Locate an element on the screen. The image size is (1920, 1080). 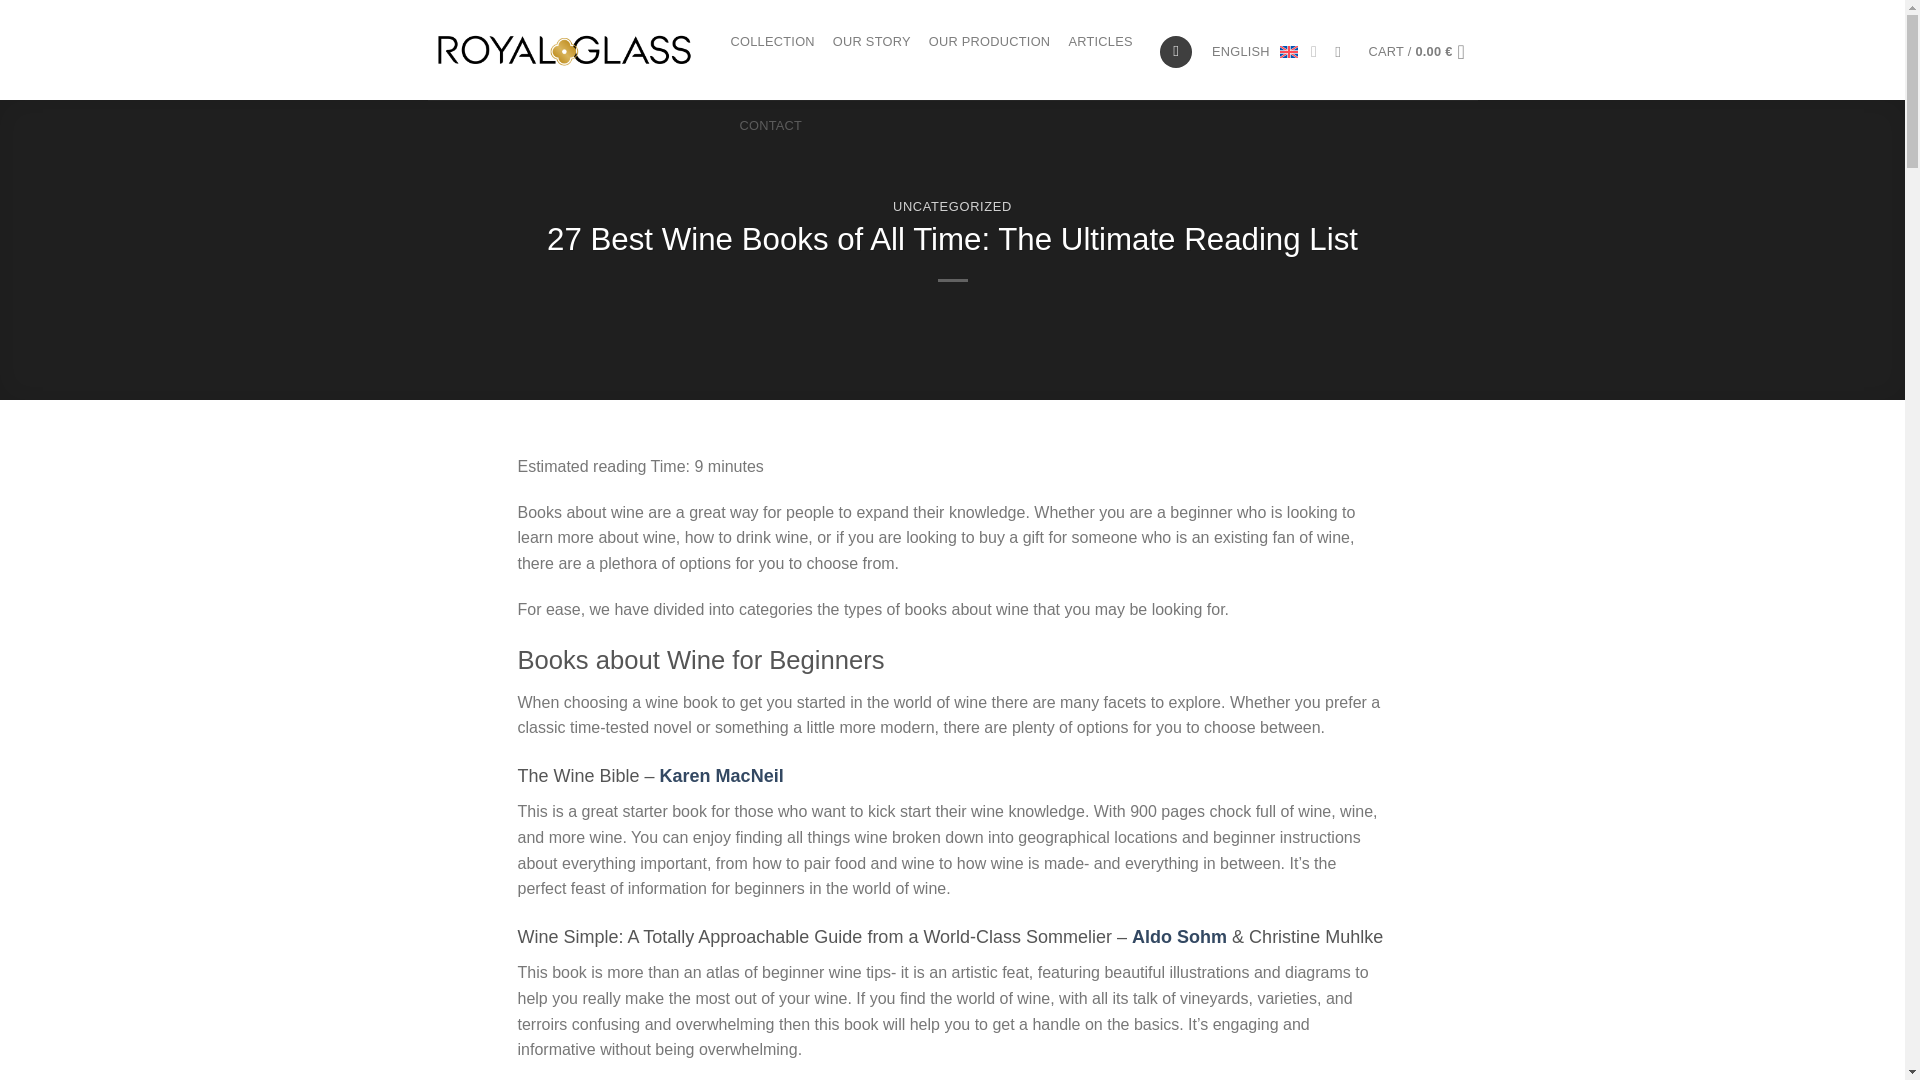
Login is located at coordinates (1176, 52).